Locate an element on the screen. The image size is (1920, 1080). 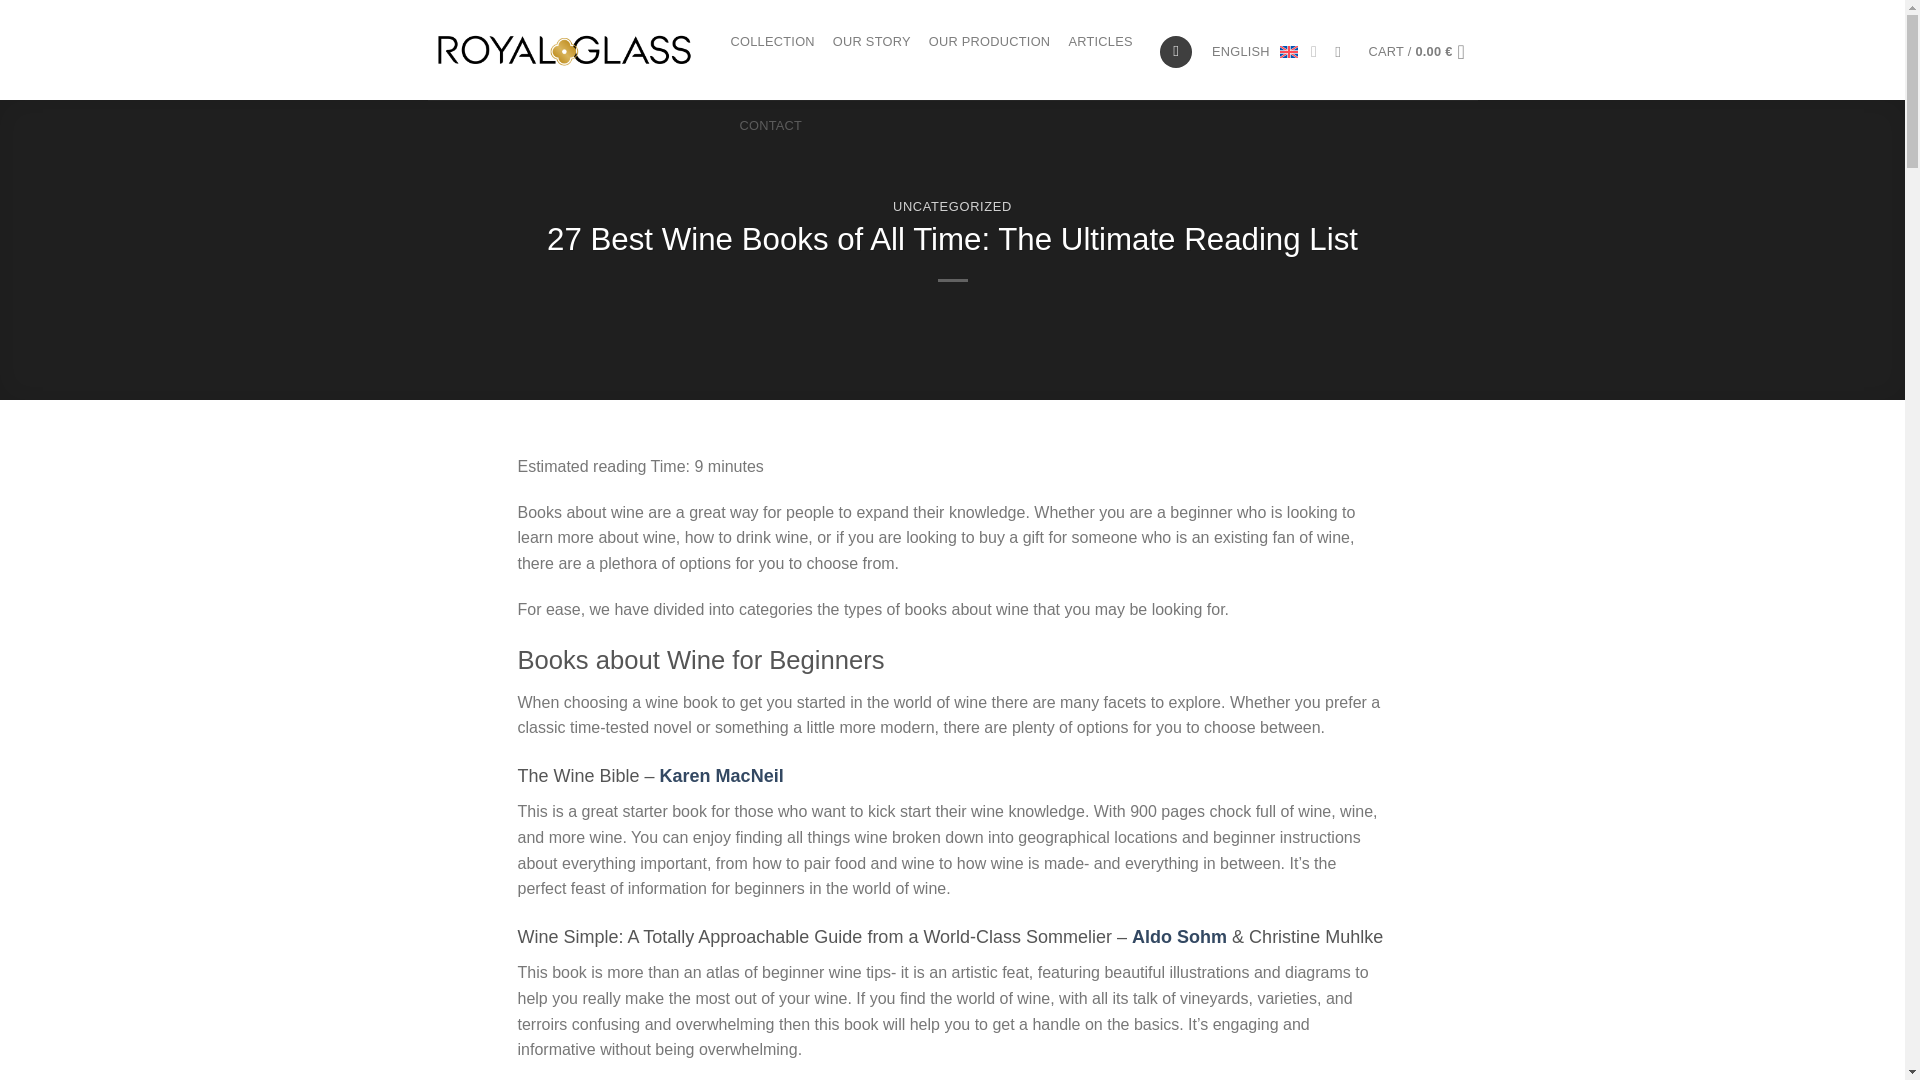
Login is located at coordinates (1176, 52).